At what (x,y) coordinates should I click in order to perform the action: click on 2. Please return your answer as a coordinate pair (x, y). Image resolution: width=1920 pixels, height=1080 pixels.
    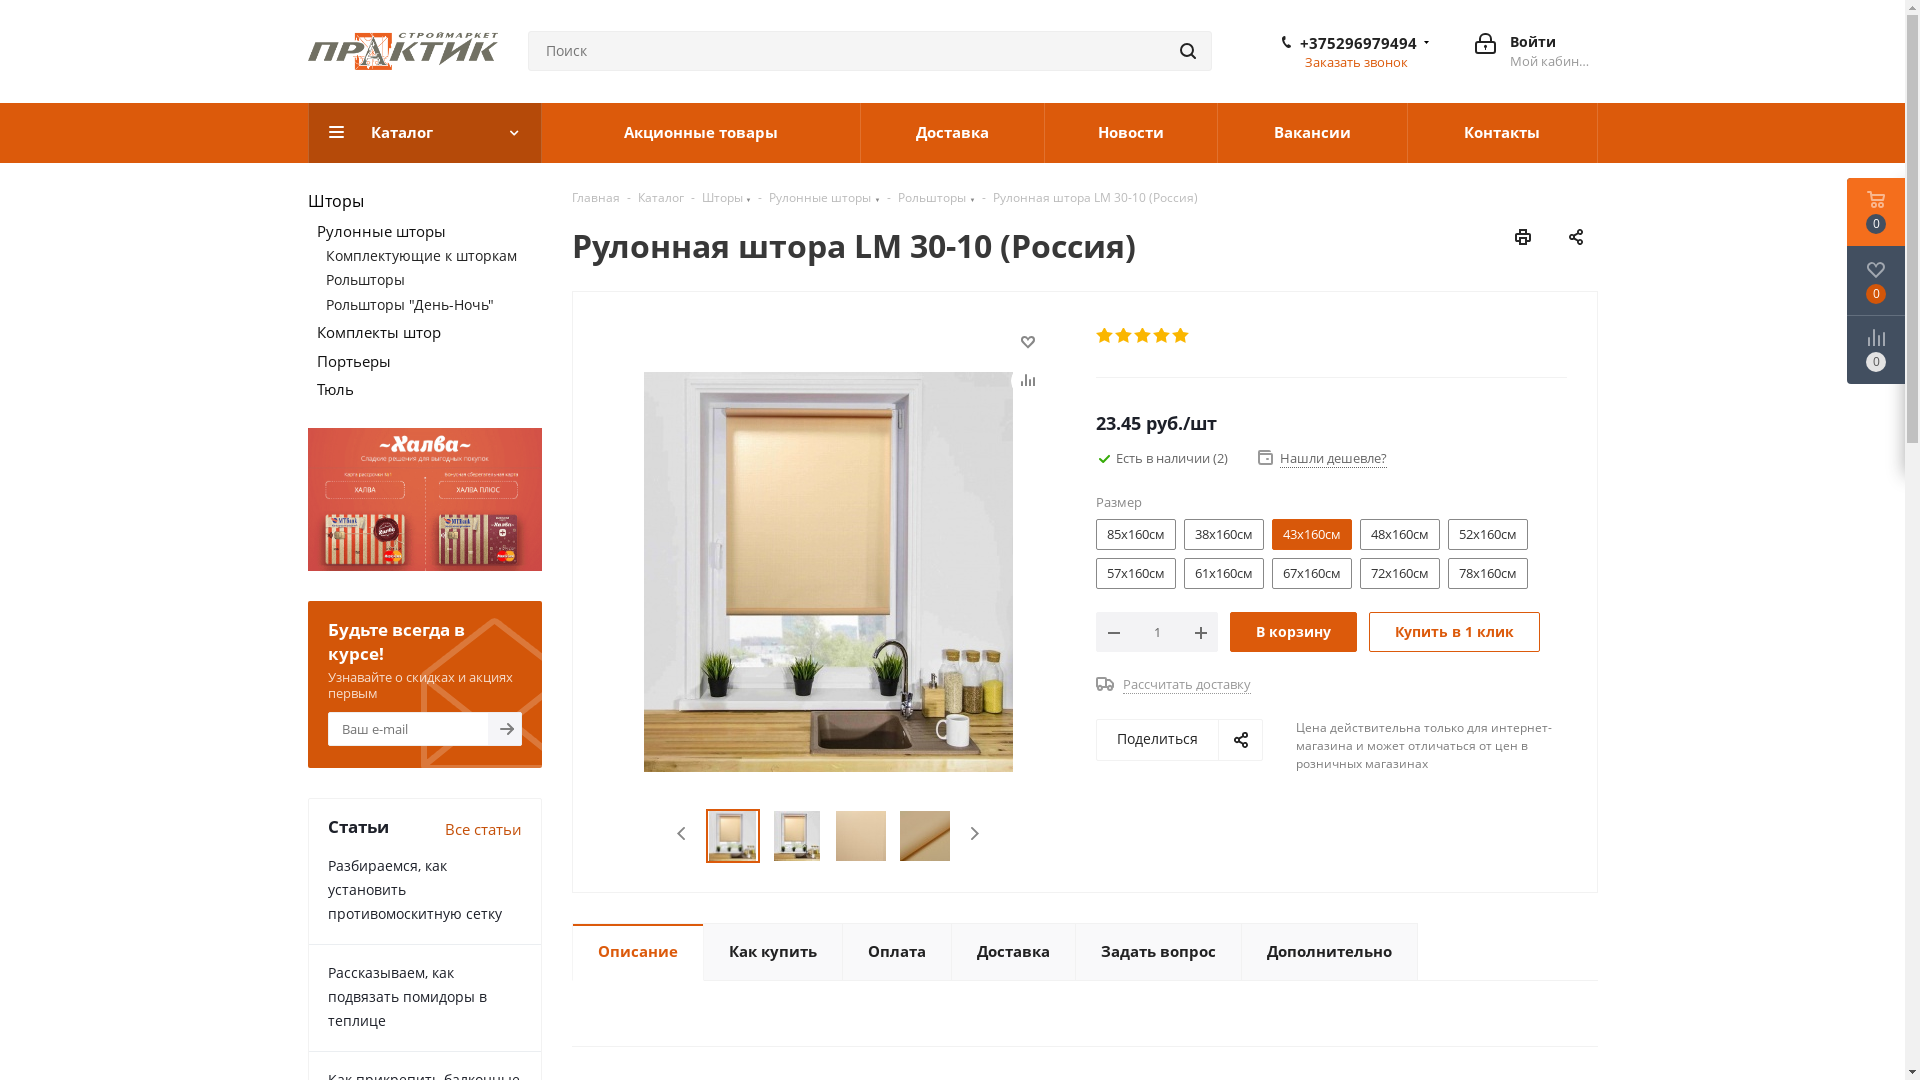
    Looking at the image, I should click on (1124, 336).